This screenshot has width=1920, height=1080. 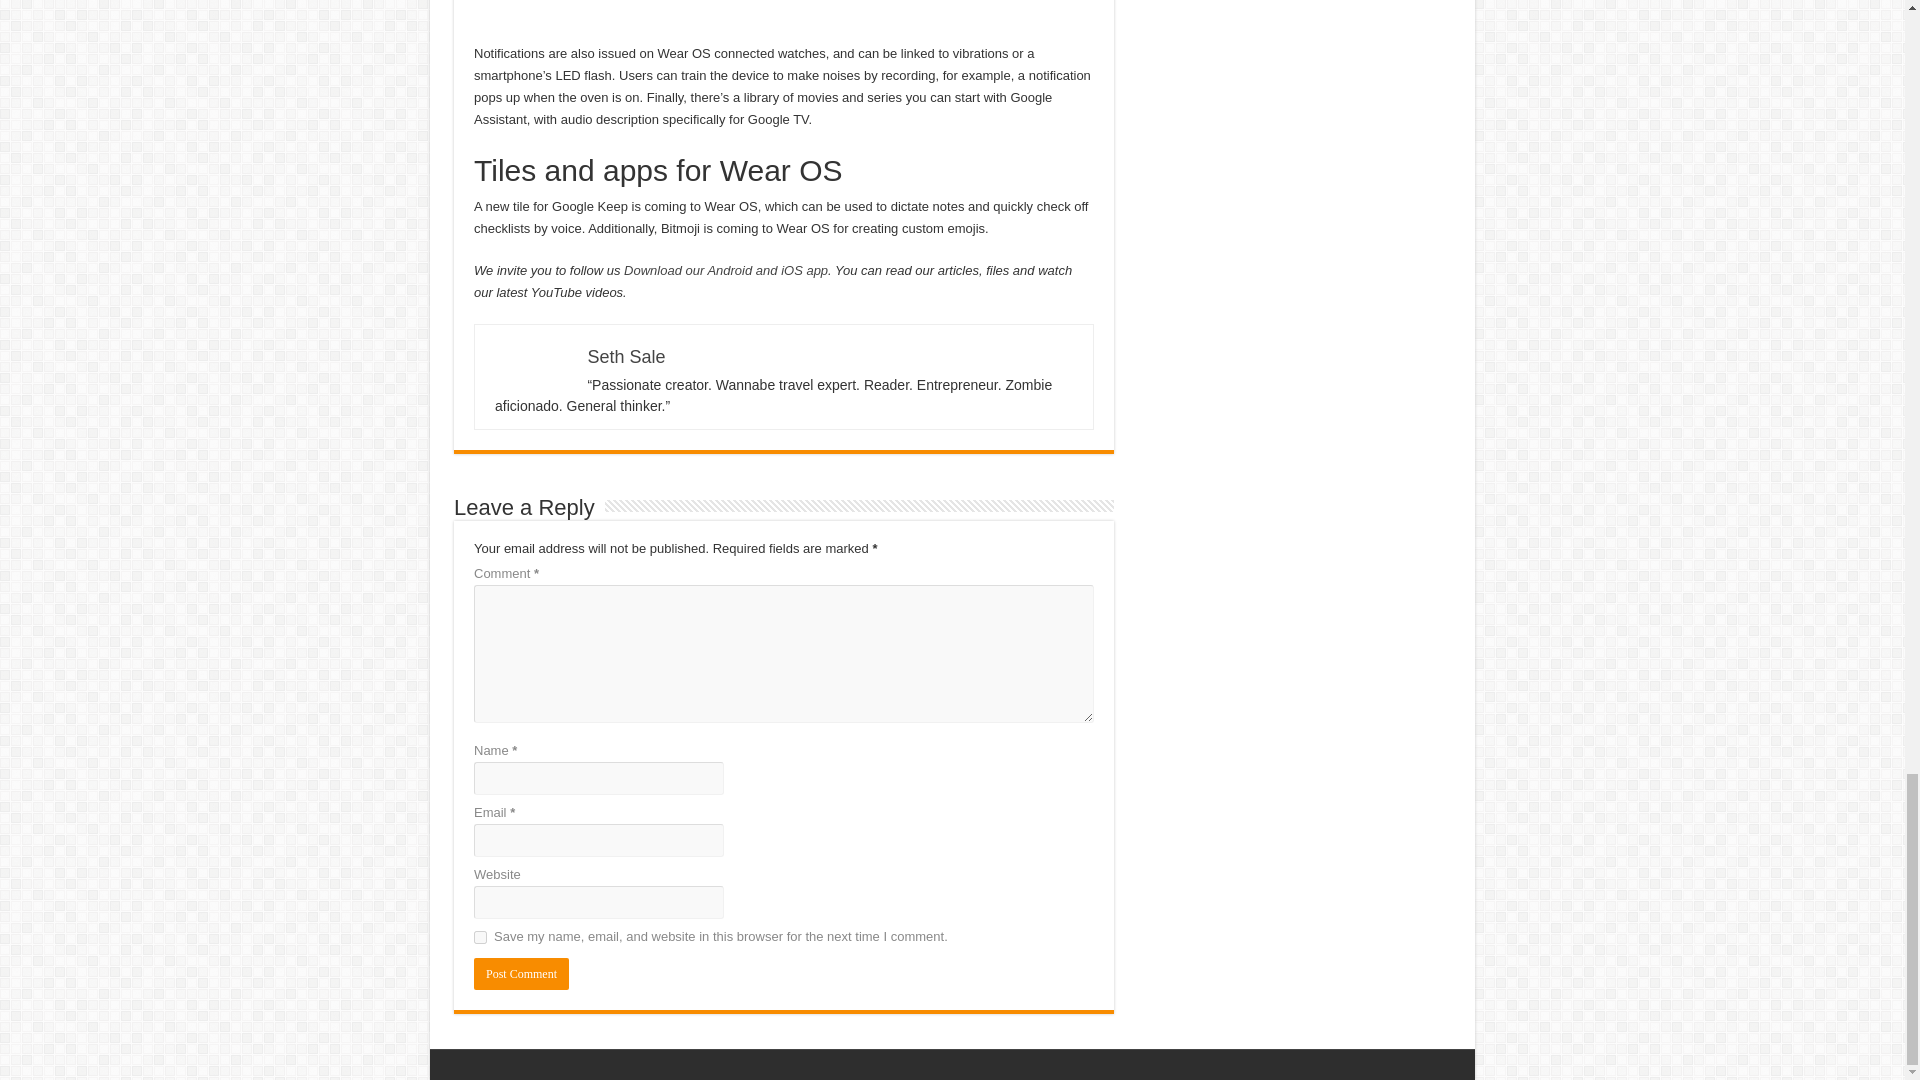 What do you see at coordinates (626, 356) in the screenshot?
I see `Seth Sale` at bounding box center [626, 356].